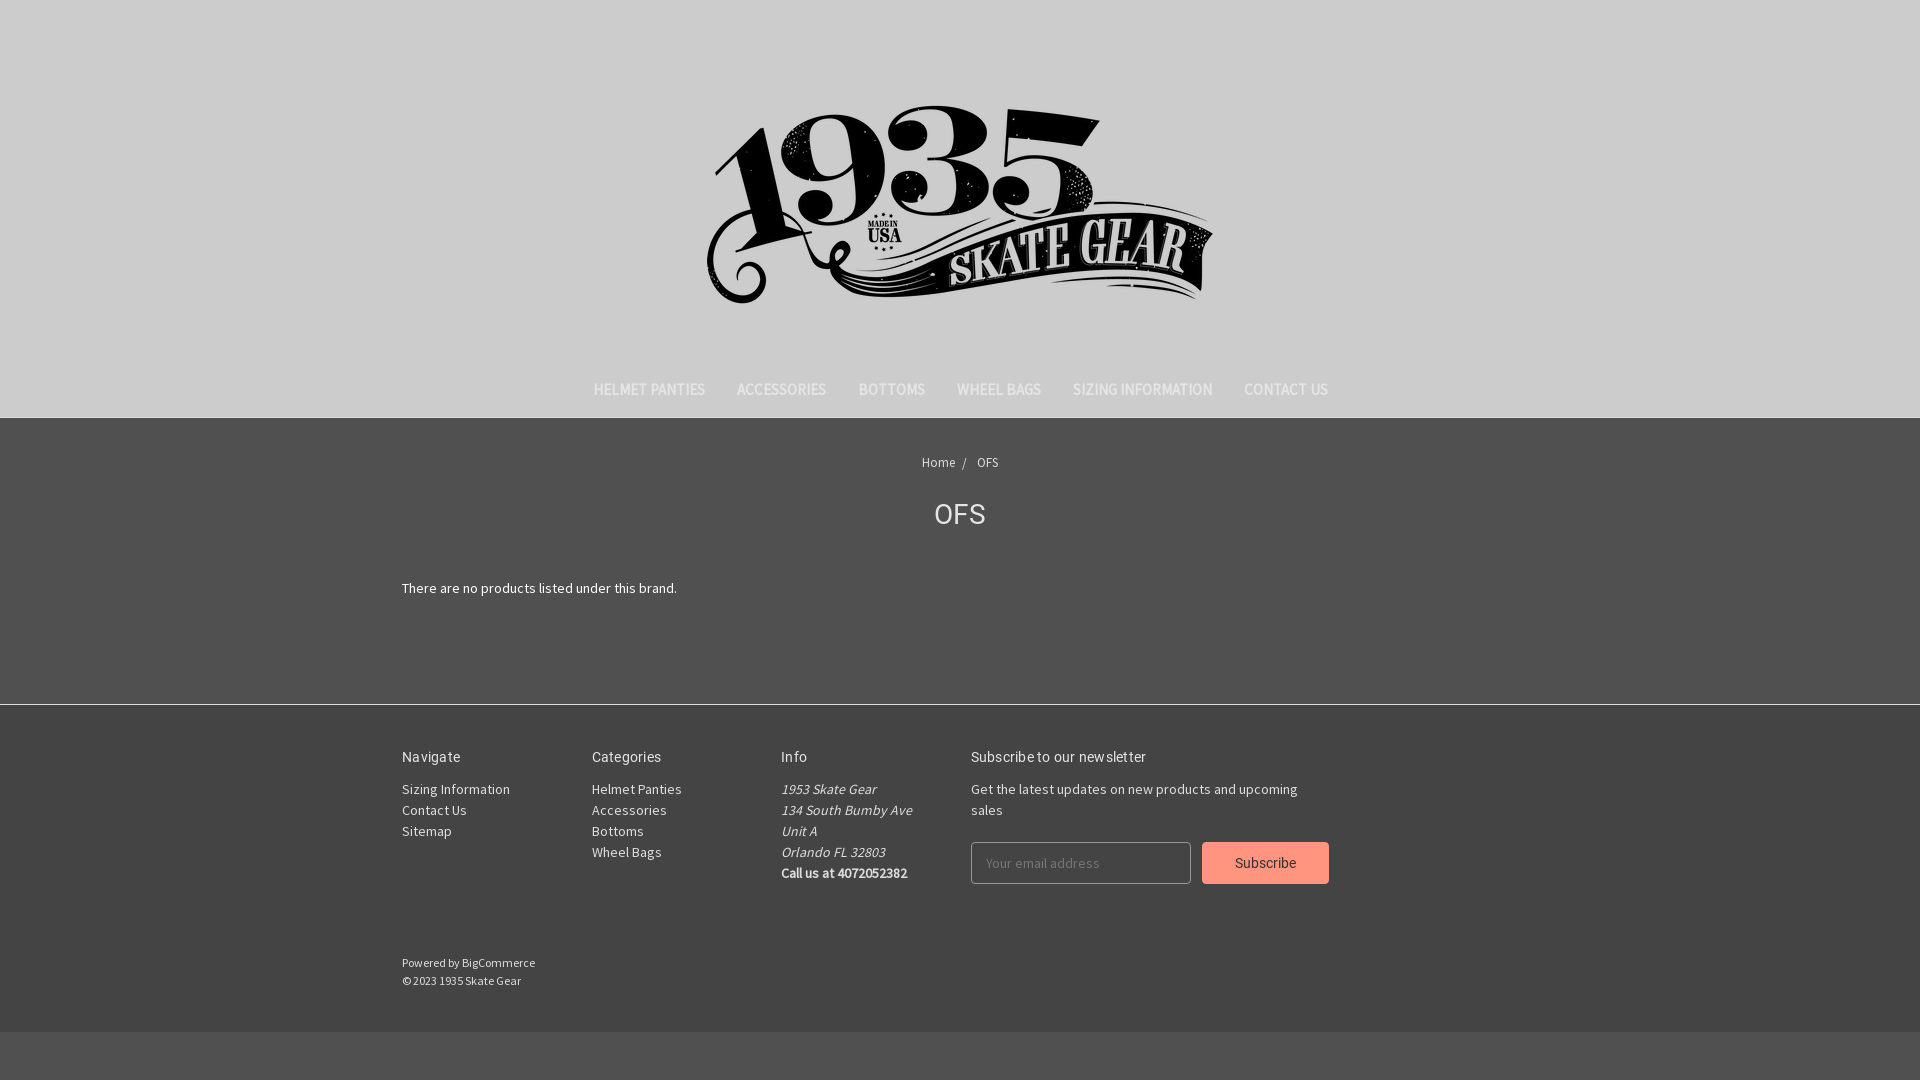 Image resolution: width=1920 pixels, height=1080 pixels. Describe the element at coordinates (498, 962) in the screenshot. I see `BigCommerce` at that location.